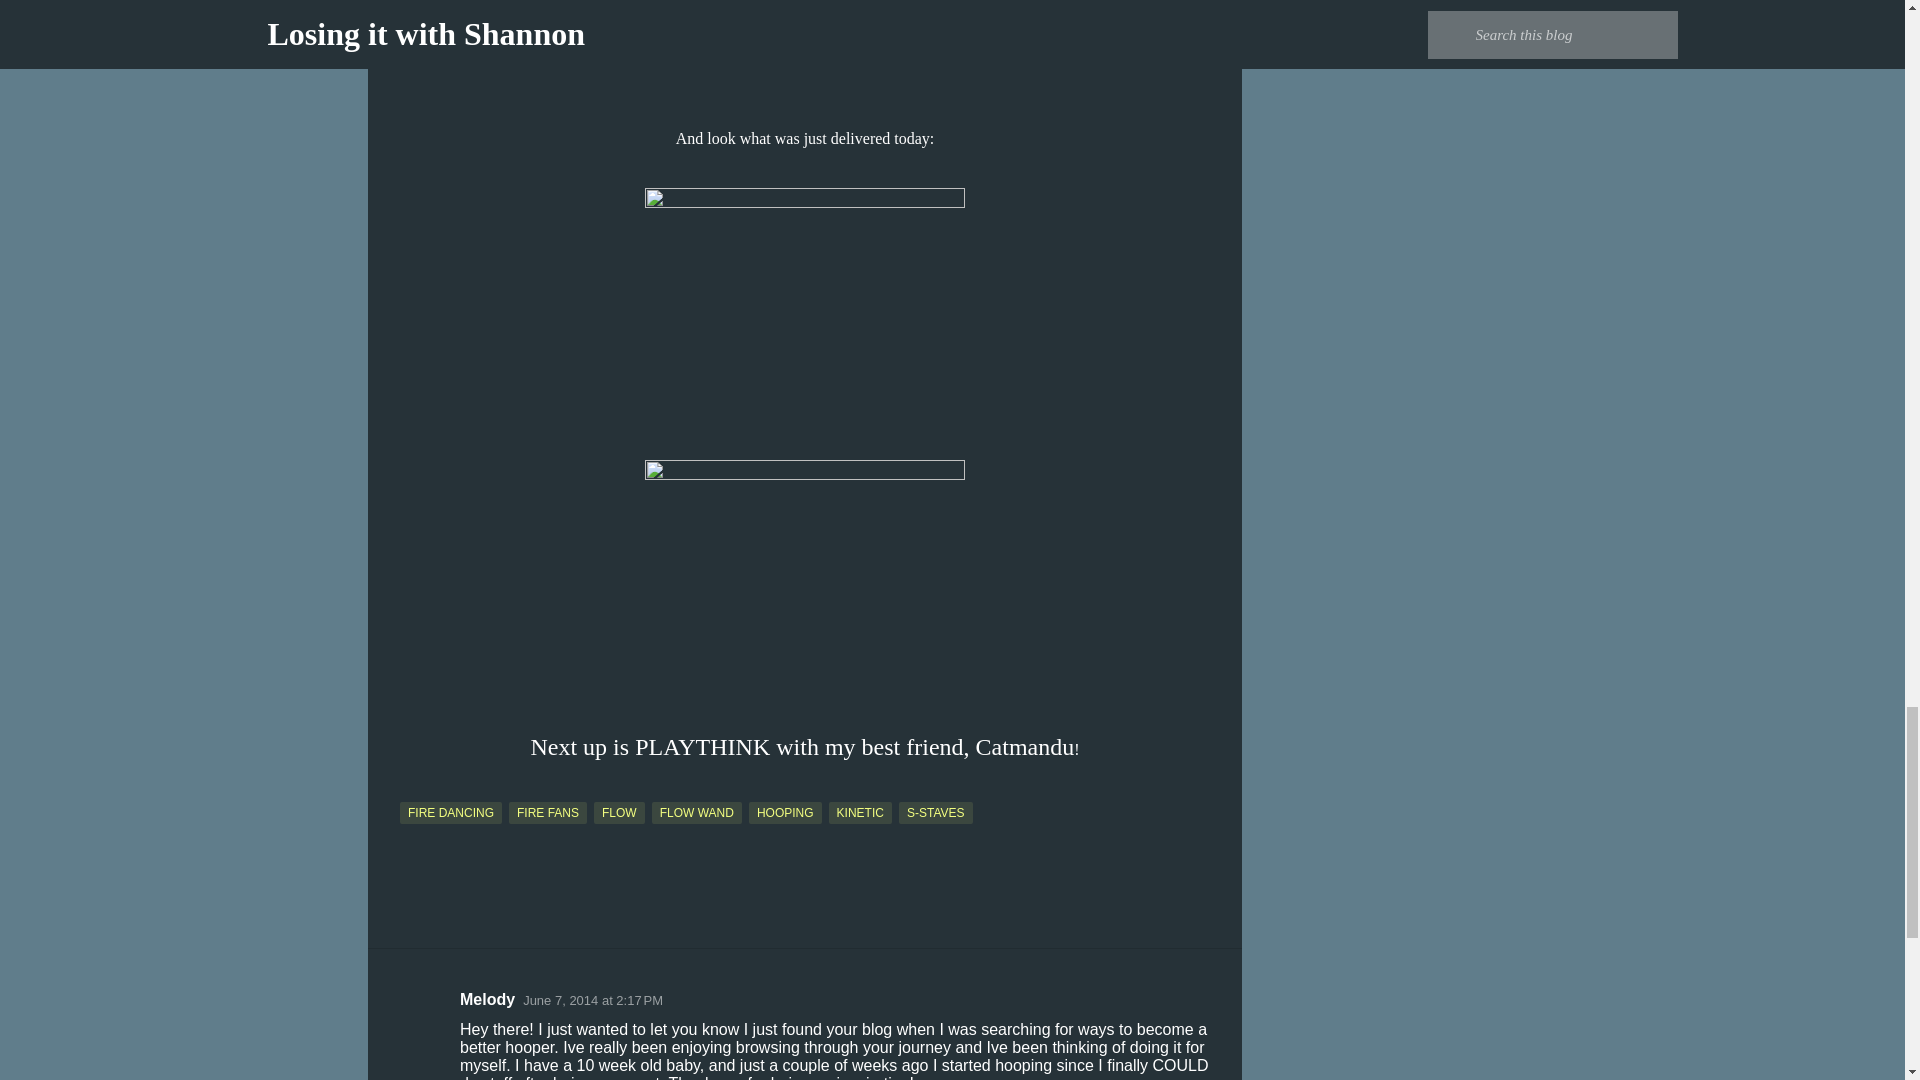  I want to click on S-STAVES, so click(936, 813).